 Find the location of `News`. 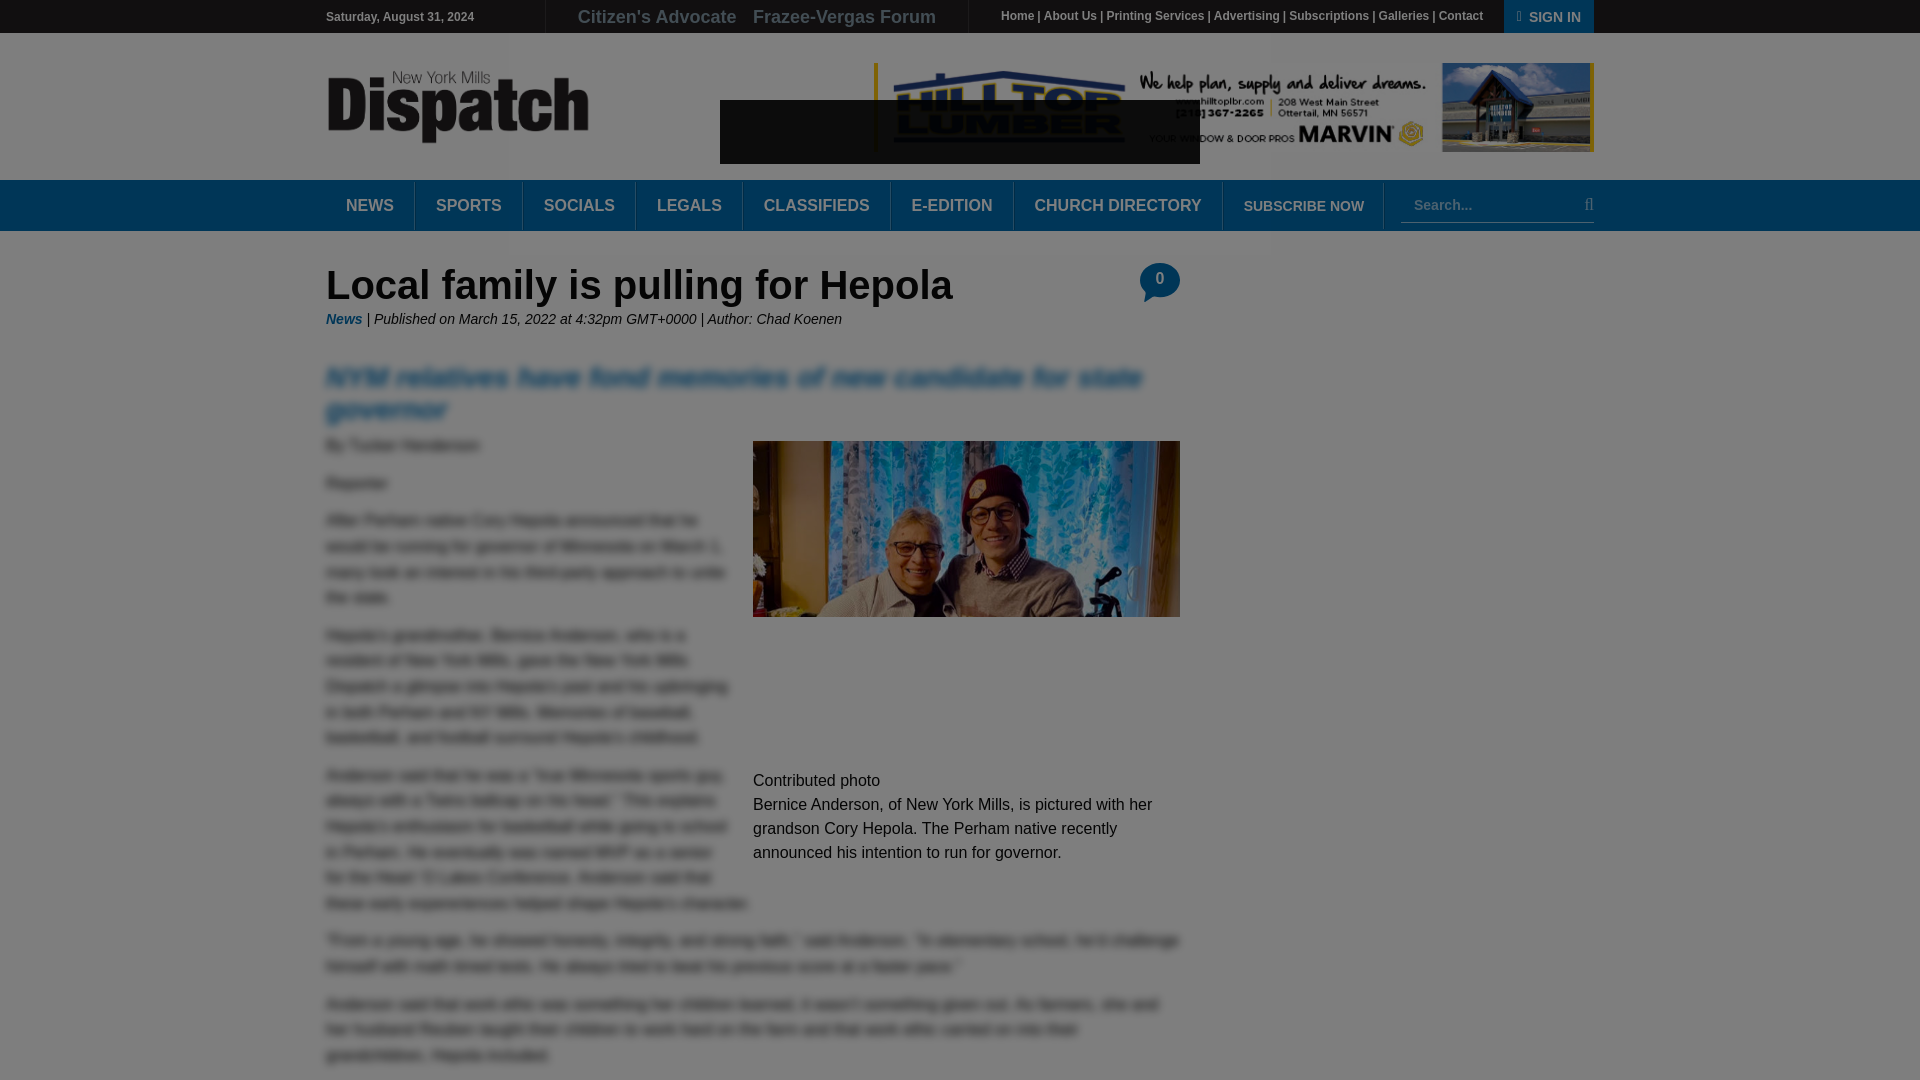

News is located at coordinates (344, 319).